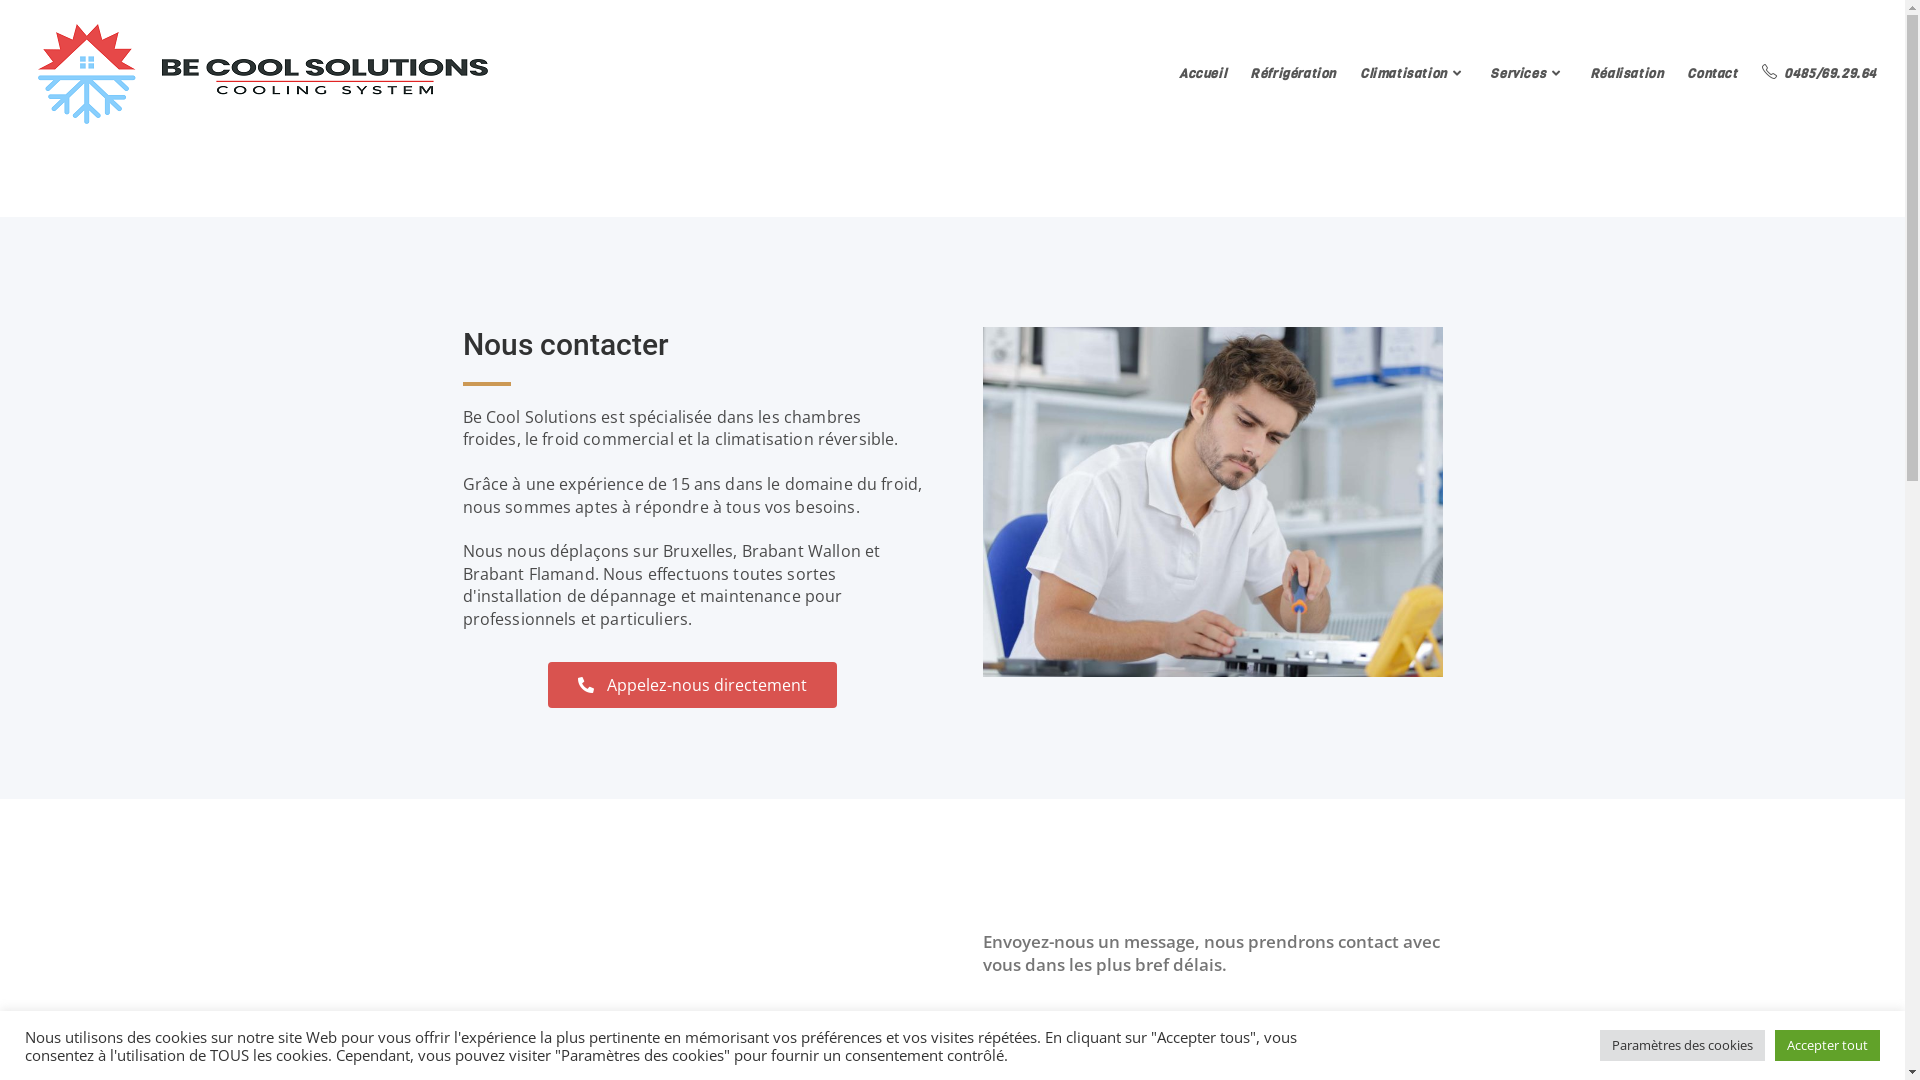 Image resolution: width=1920 pixels, height=1080 pixels. Describe the element at coordinates (1712, 74) in the screenshot. I see `Contact` at that location.